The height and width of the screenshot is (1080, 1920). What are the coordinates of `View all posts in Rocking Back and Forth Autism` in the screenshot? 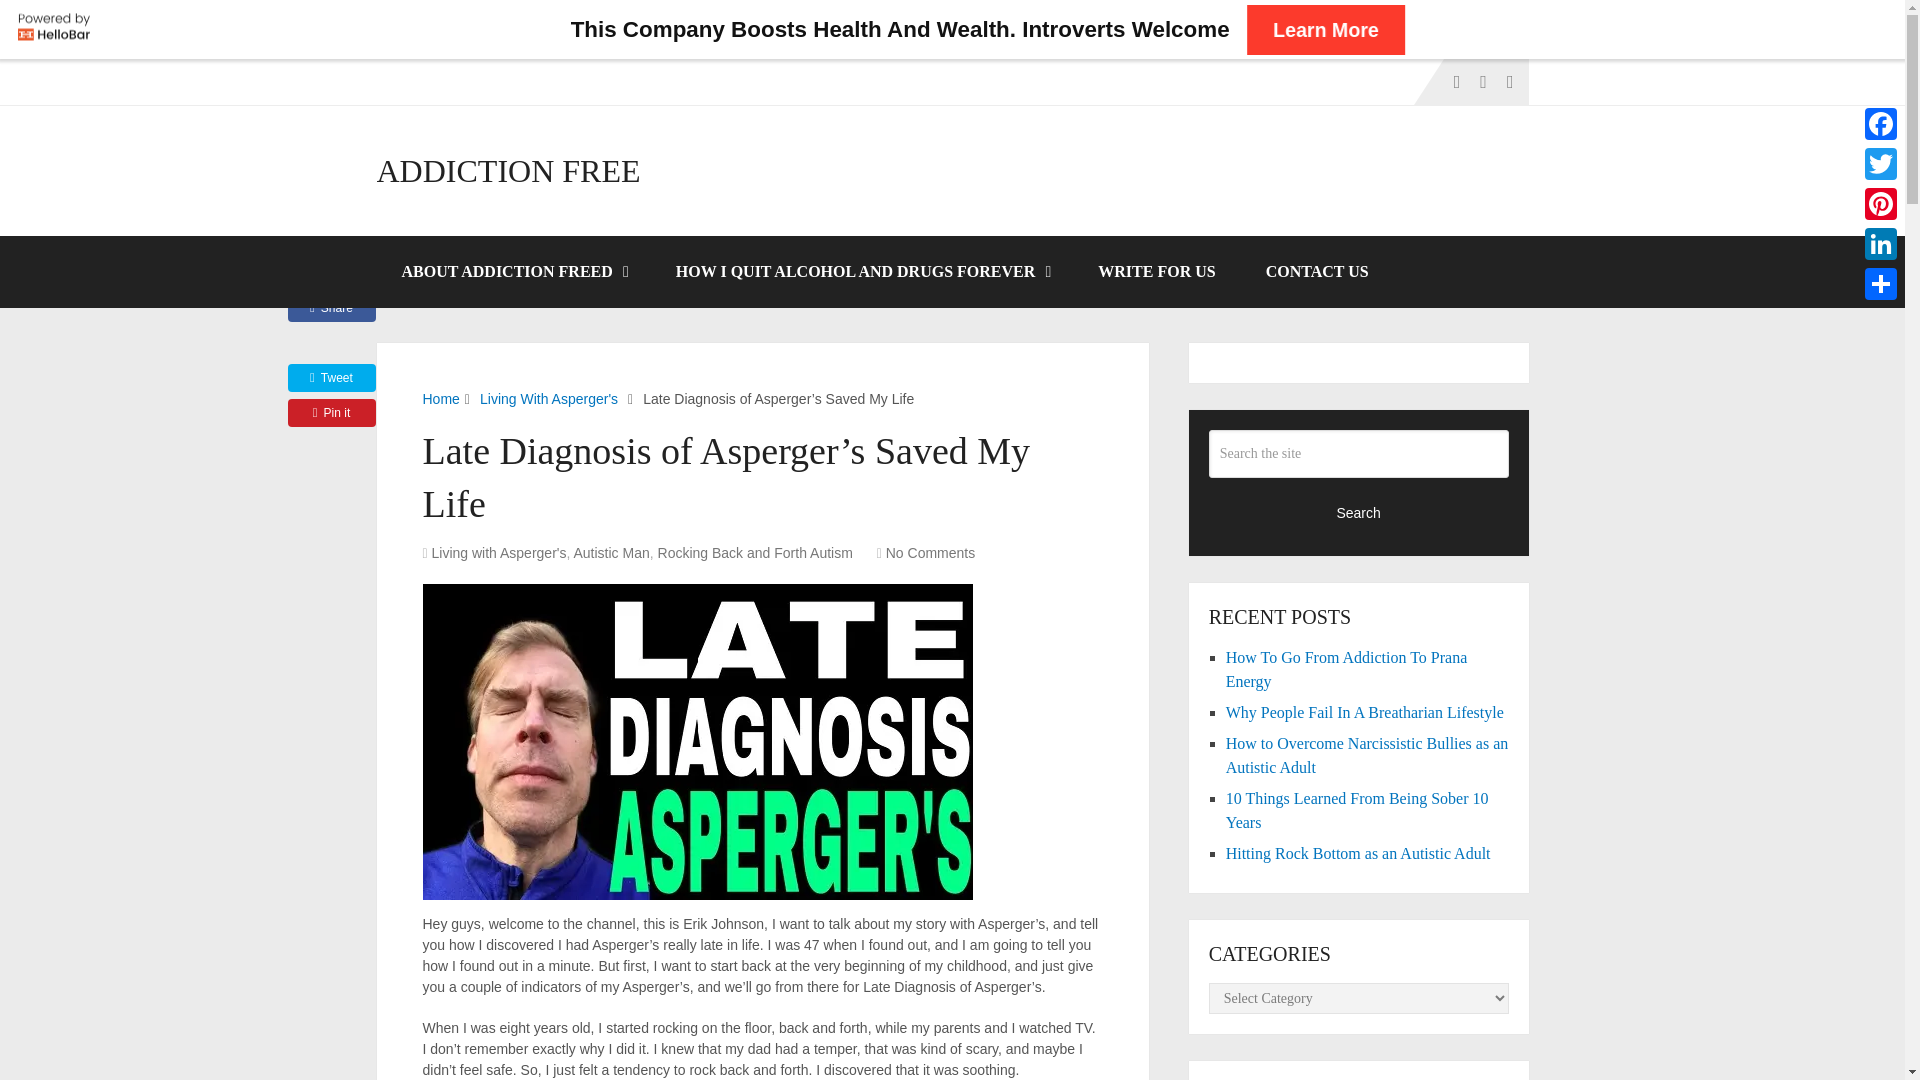 It's located at (755, 552).